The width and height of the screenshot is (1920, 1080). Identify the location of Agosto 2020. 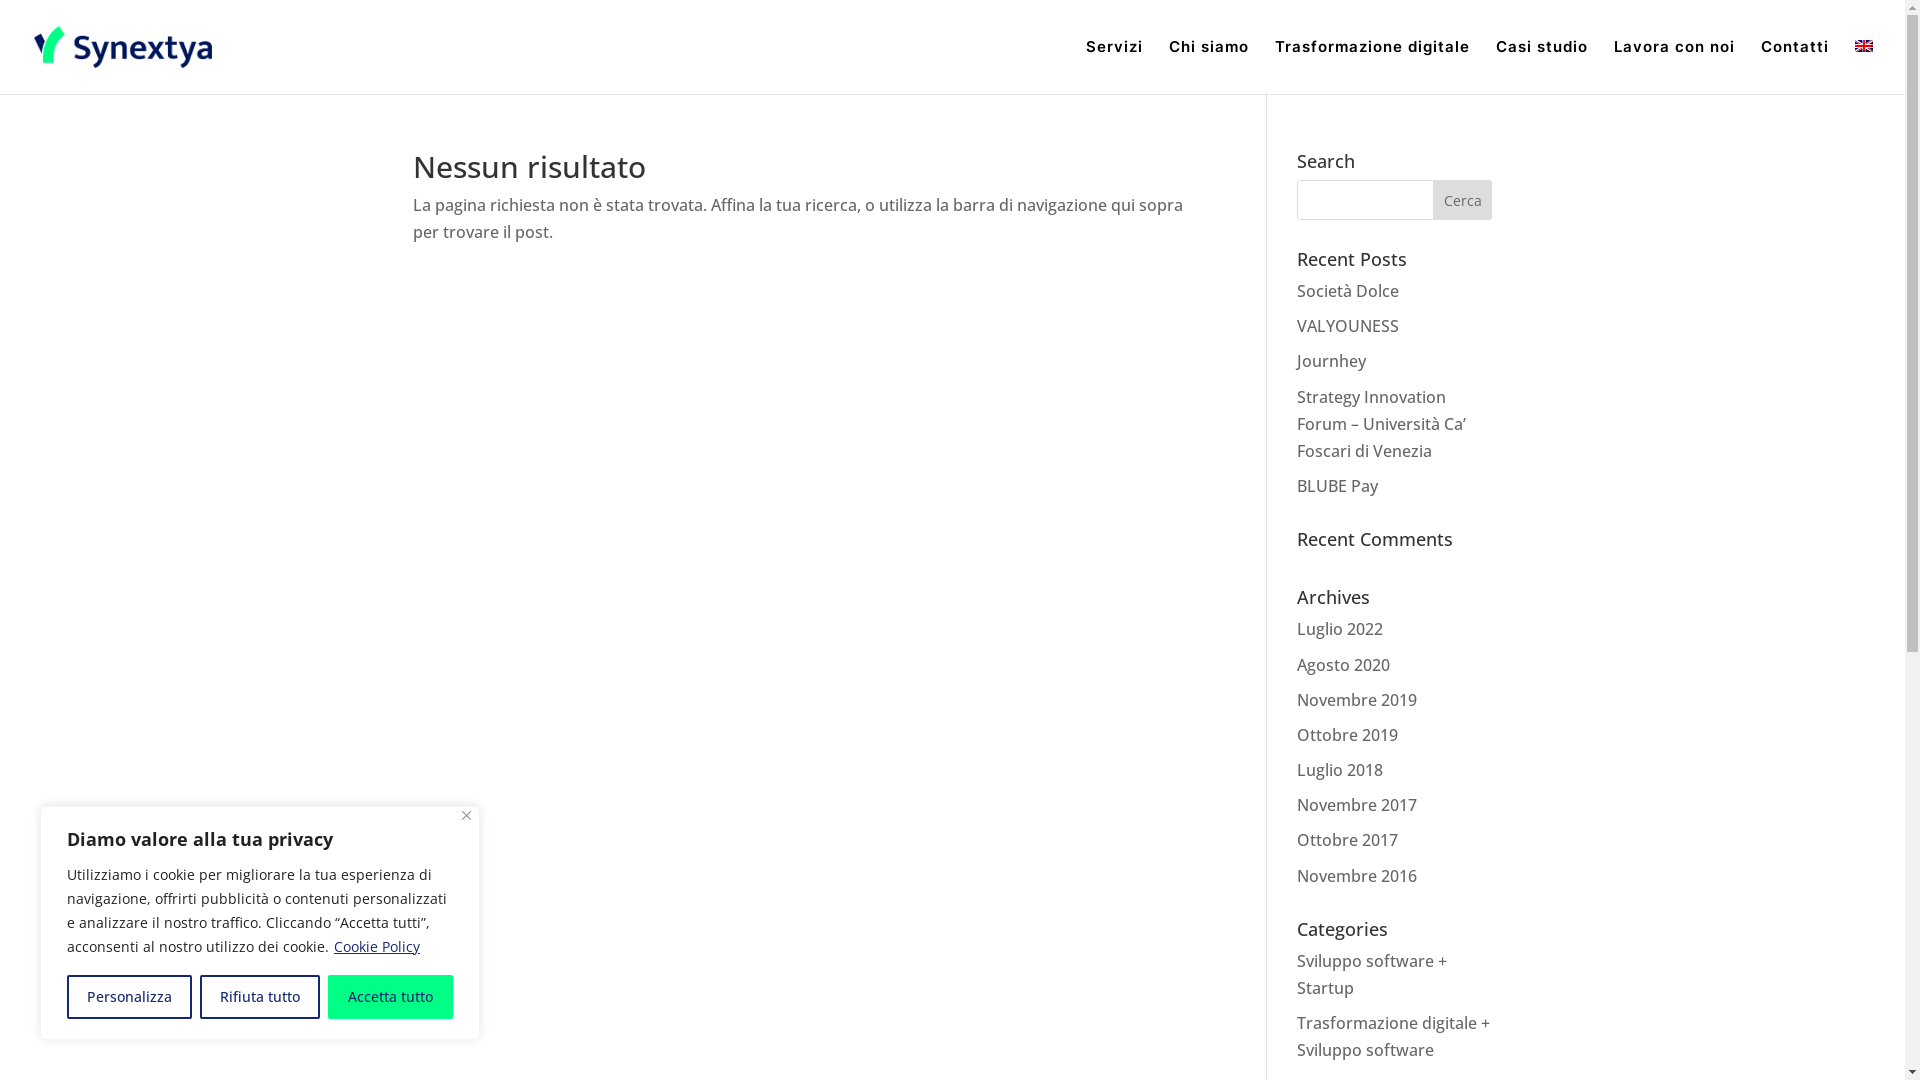
(1344, 665).